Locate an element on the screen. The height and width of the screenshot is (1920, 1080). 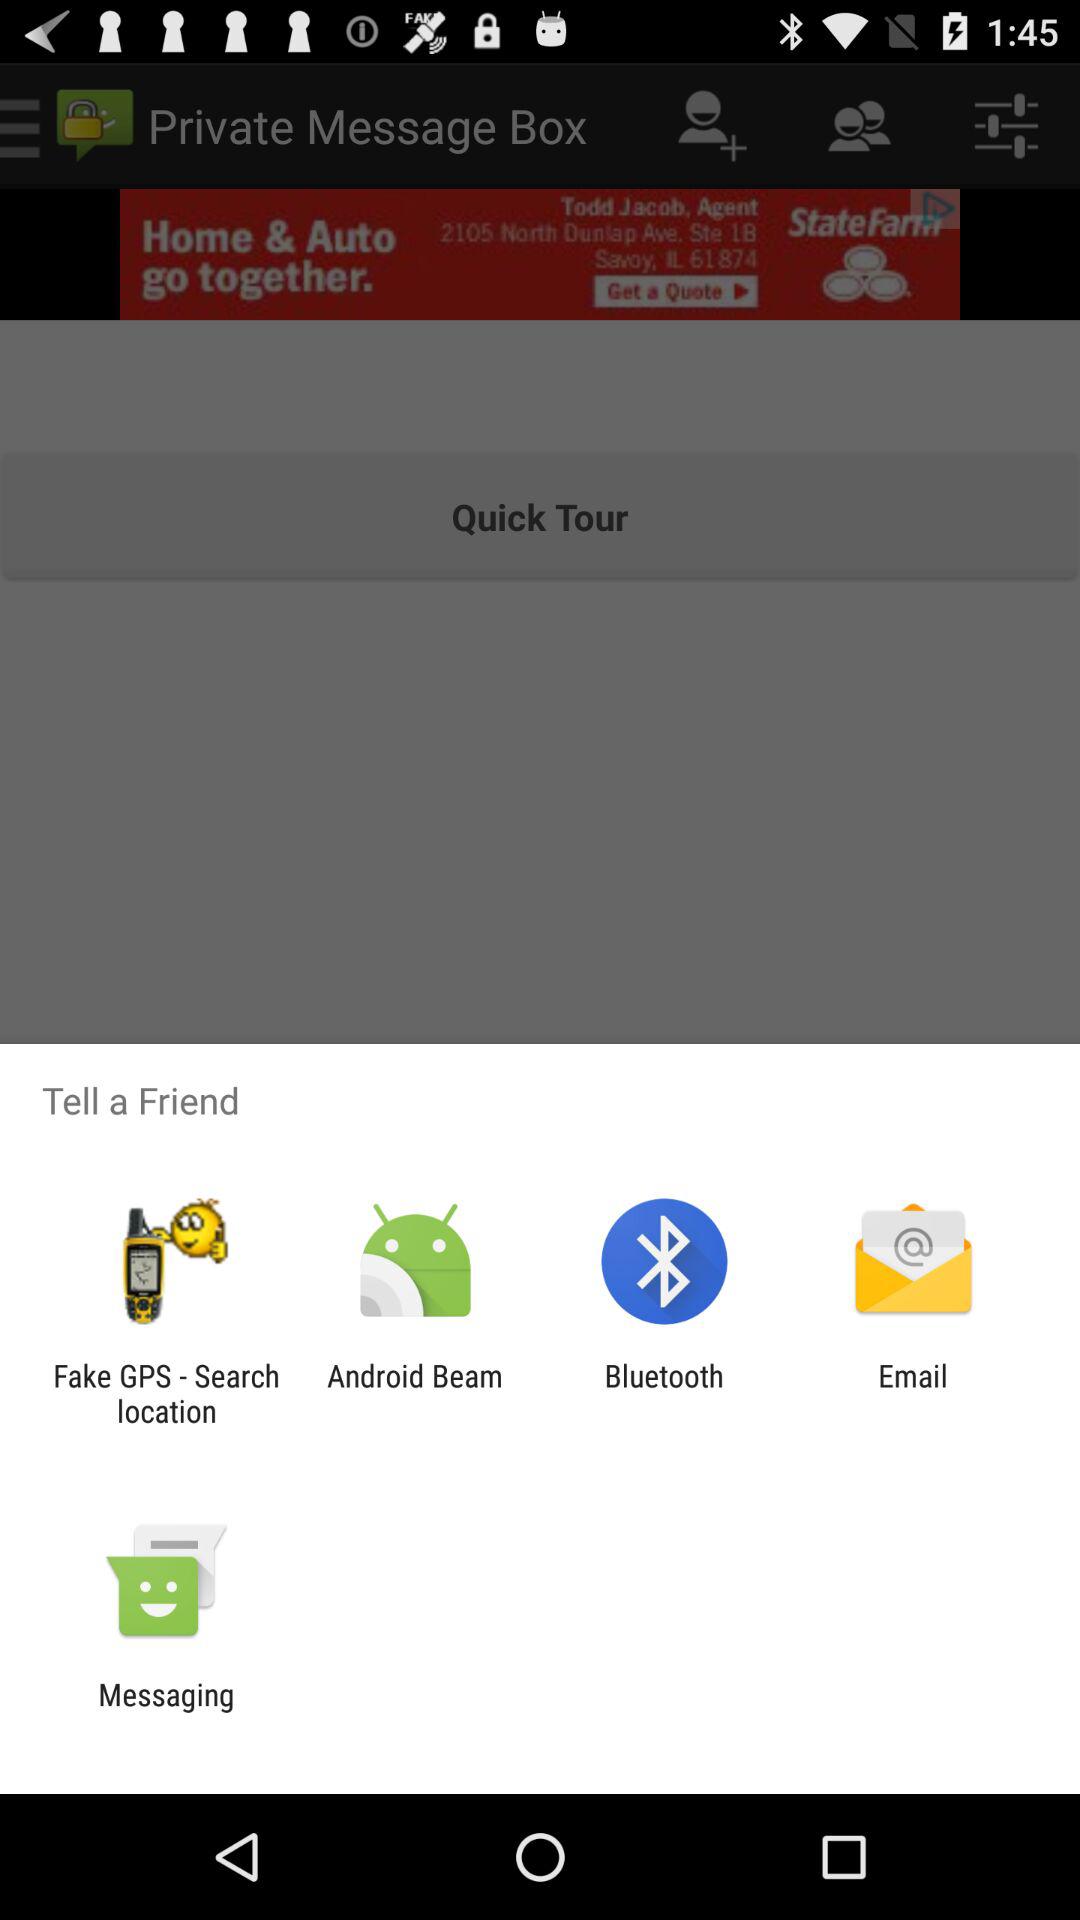
press the email icon is located at coordinates (912, 1393).